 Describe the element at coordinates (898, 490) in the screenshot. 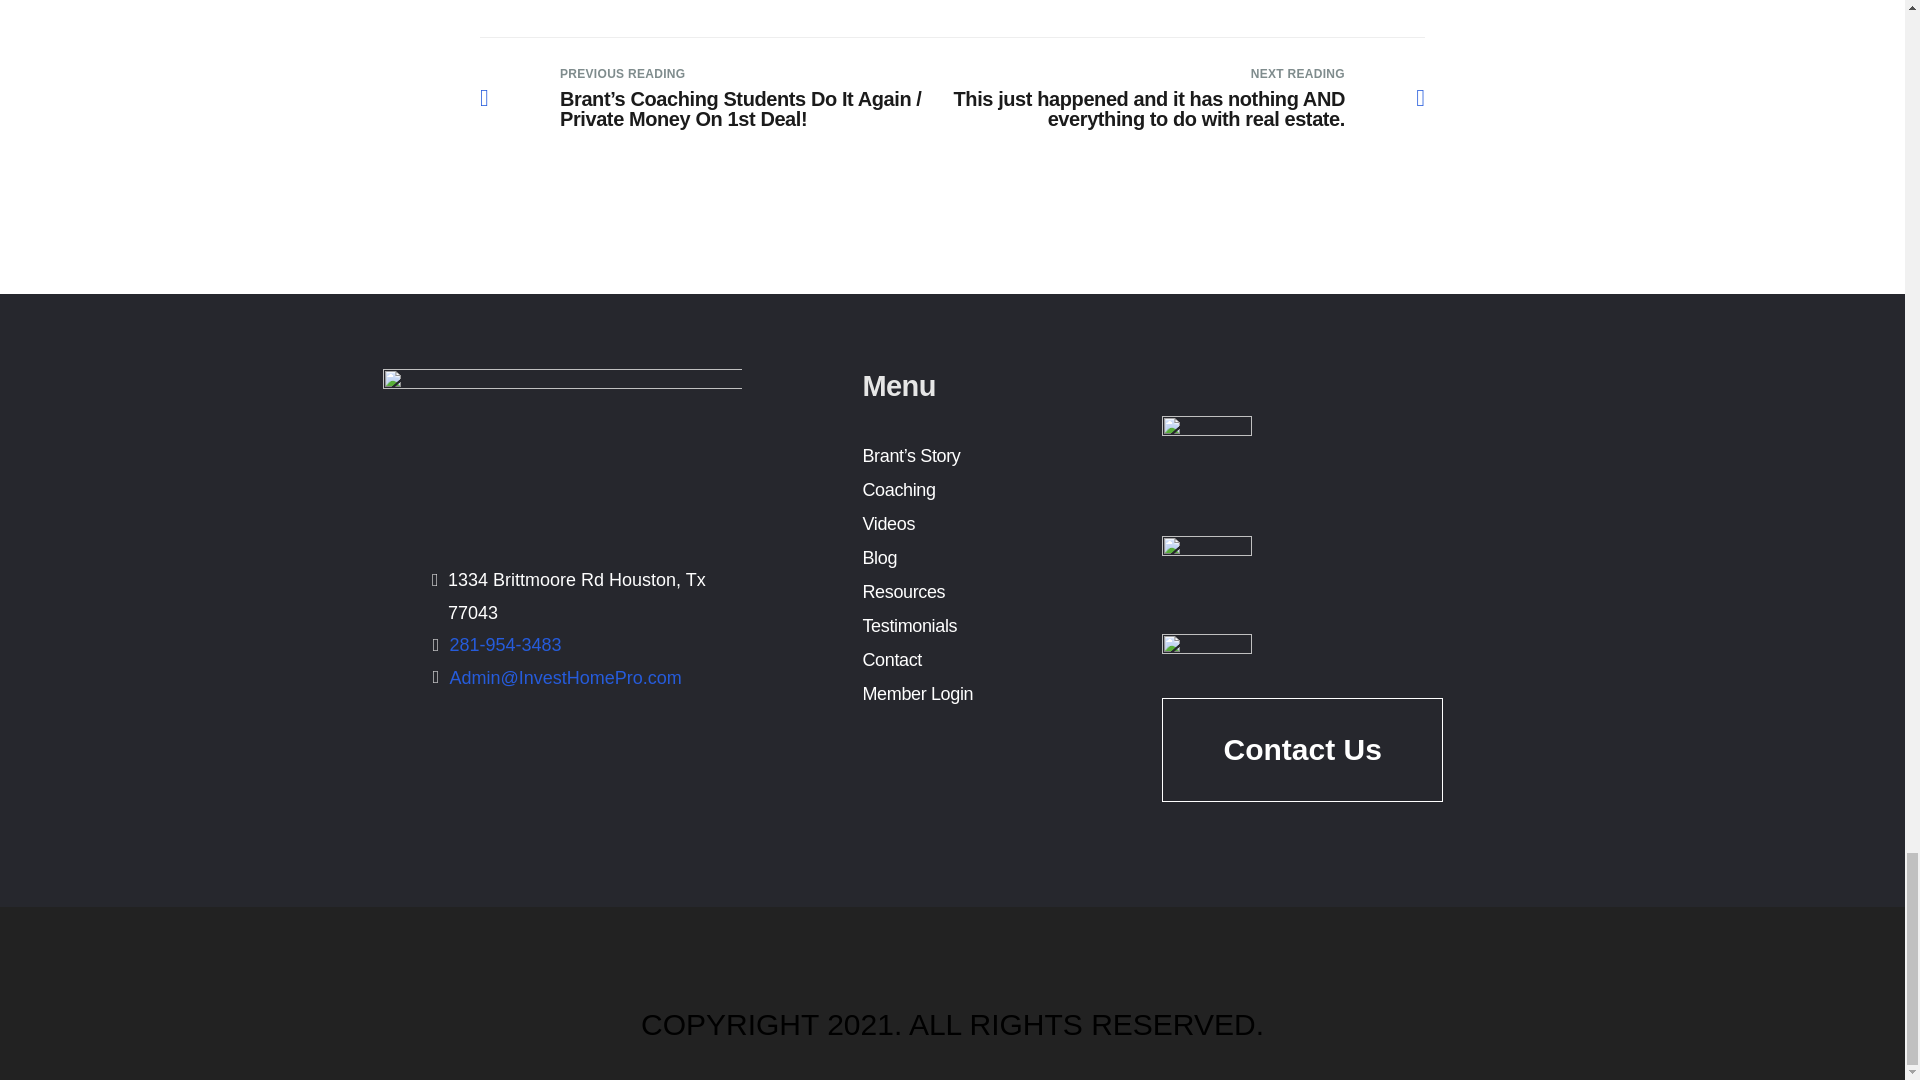

I see `Coaching` at that location.